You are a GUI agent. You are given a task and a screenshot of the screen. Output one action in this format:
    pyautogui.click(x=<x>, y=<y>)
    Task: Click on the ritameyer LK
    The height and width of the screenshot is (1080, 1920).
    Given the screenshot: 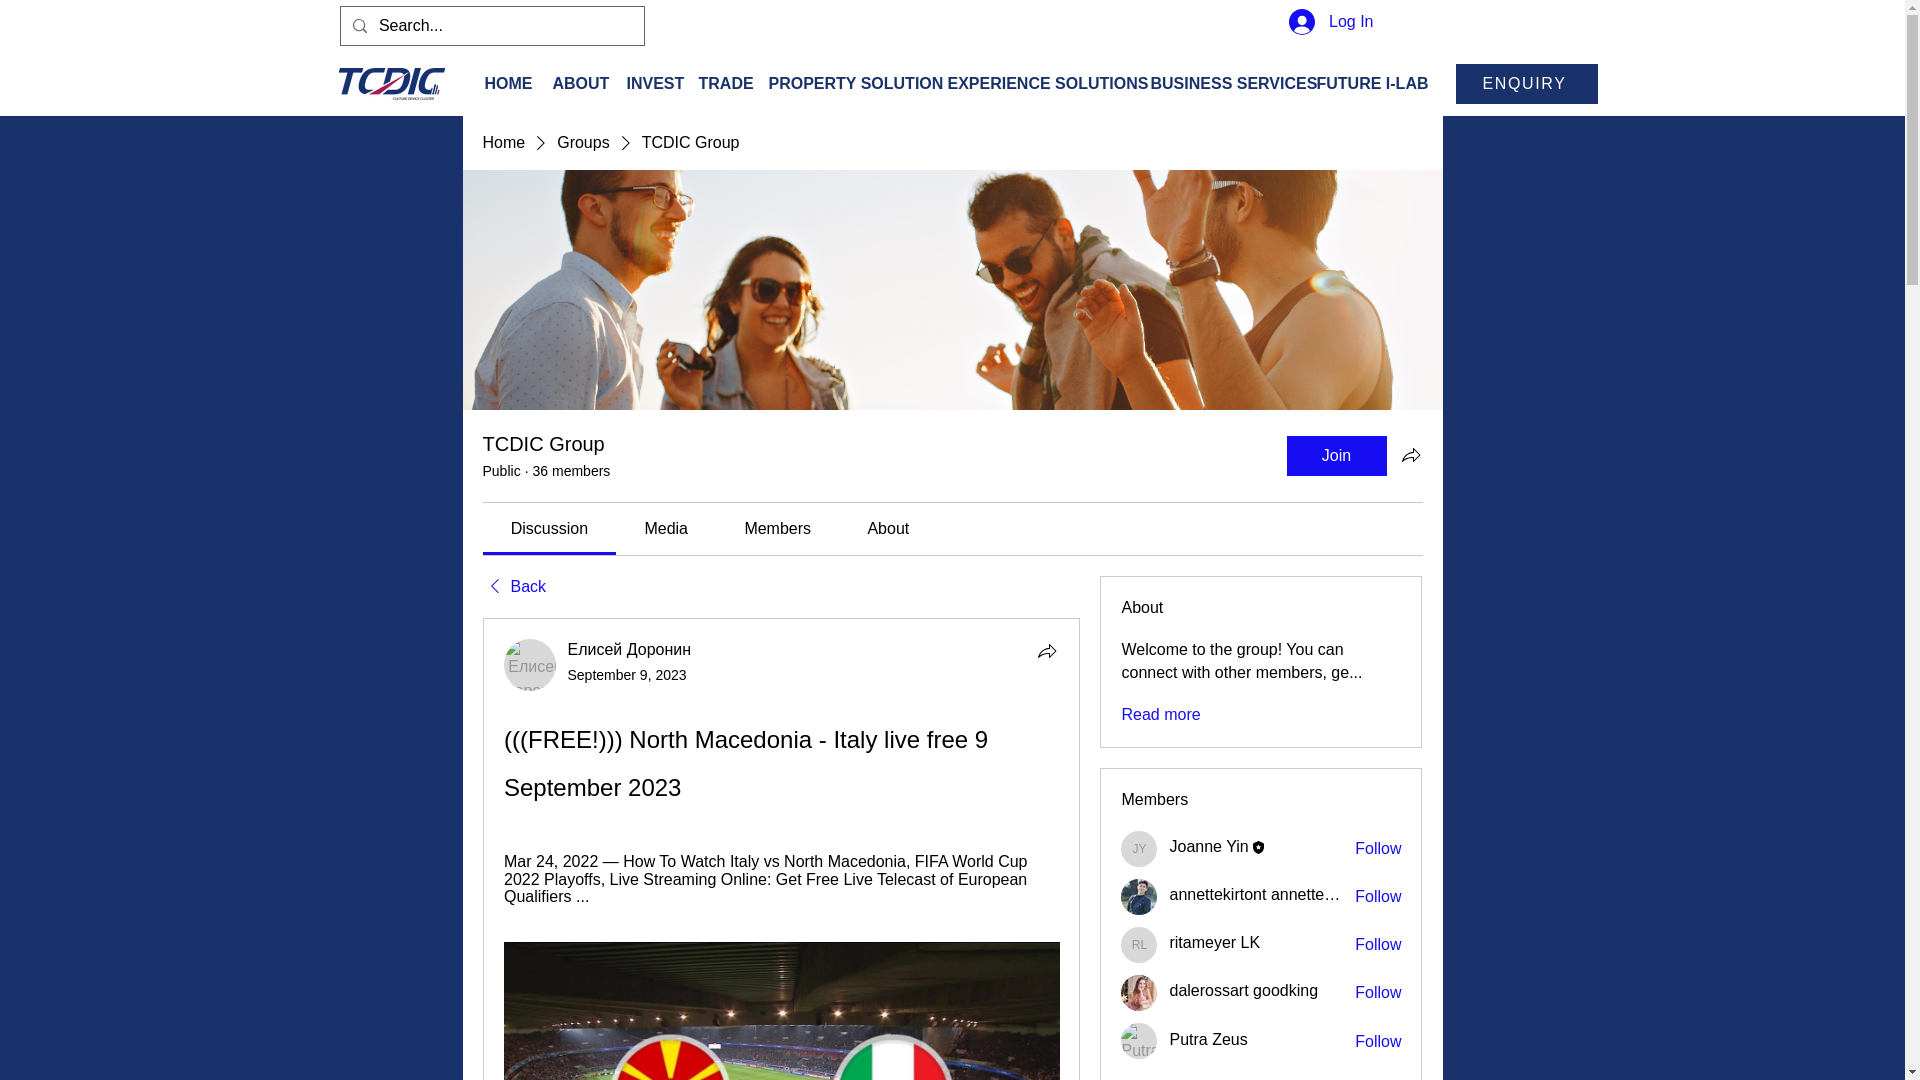 What is the action you would take?
    pyautogui.click(x=1139, y=944)
    